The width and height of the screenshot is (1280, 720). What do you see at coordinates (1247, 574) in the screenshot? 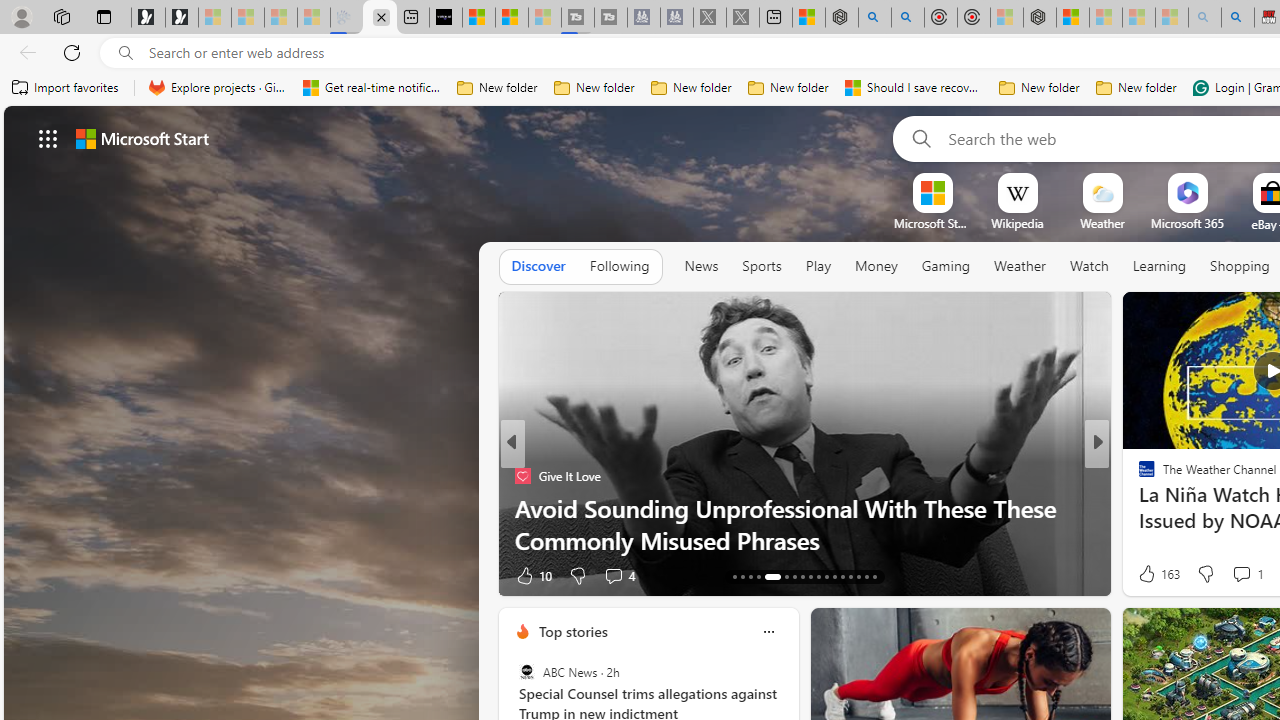
I see `View comments 1 Comment` at bounding box center [1247, 574].